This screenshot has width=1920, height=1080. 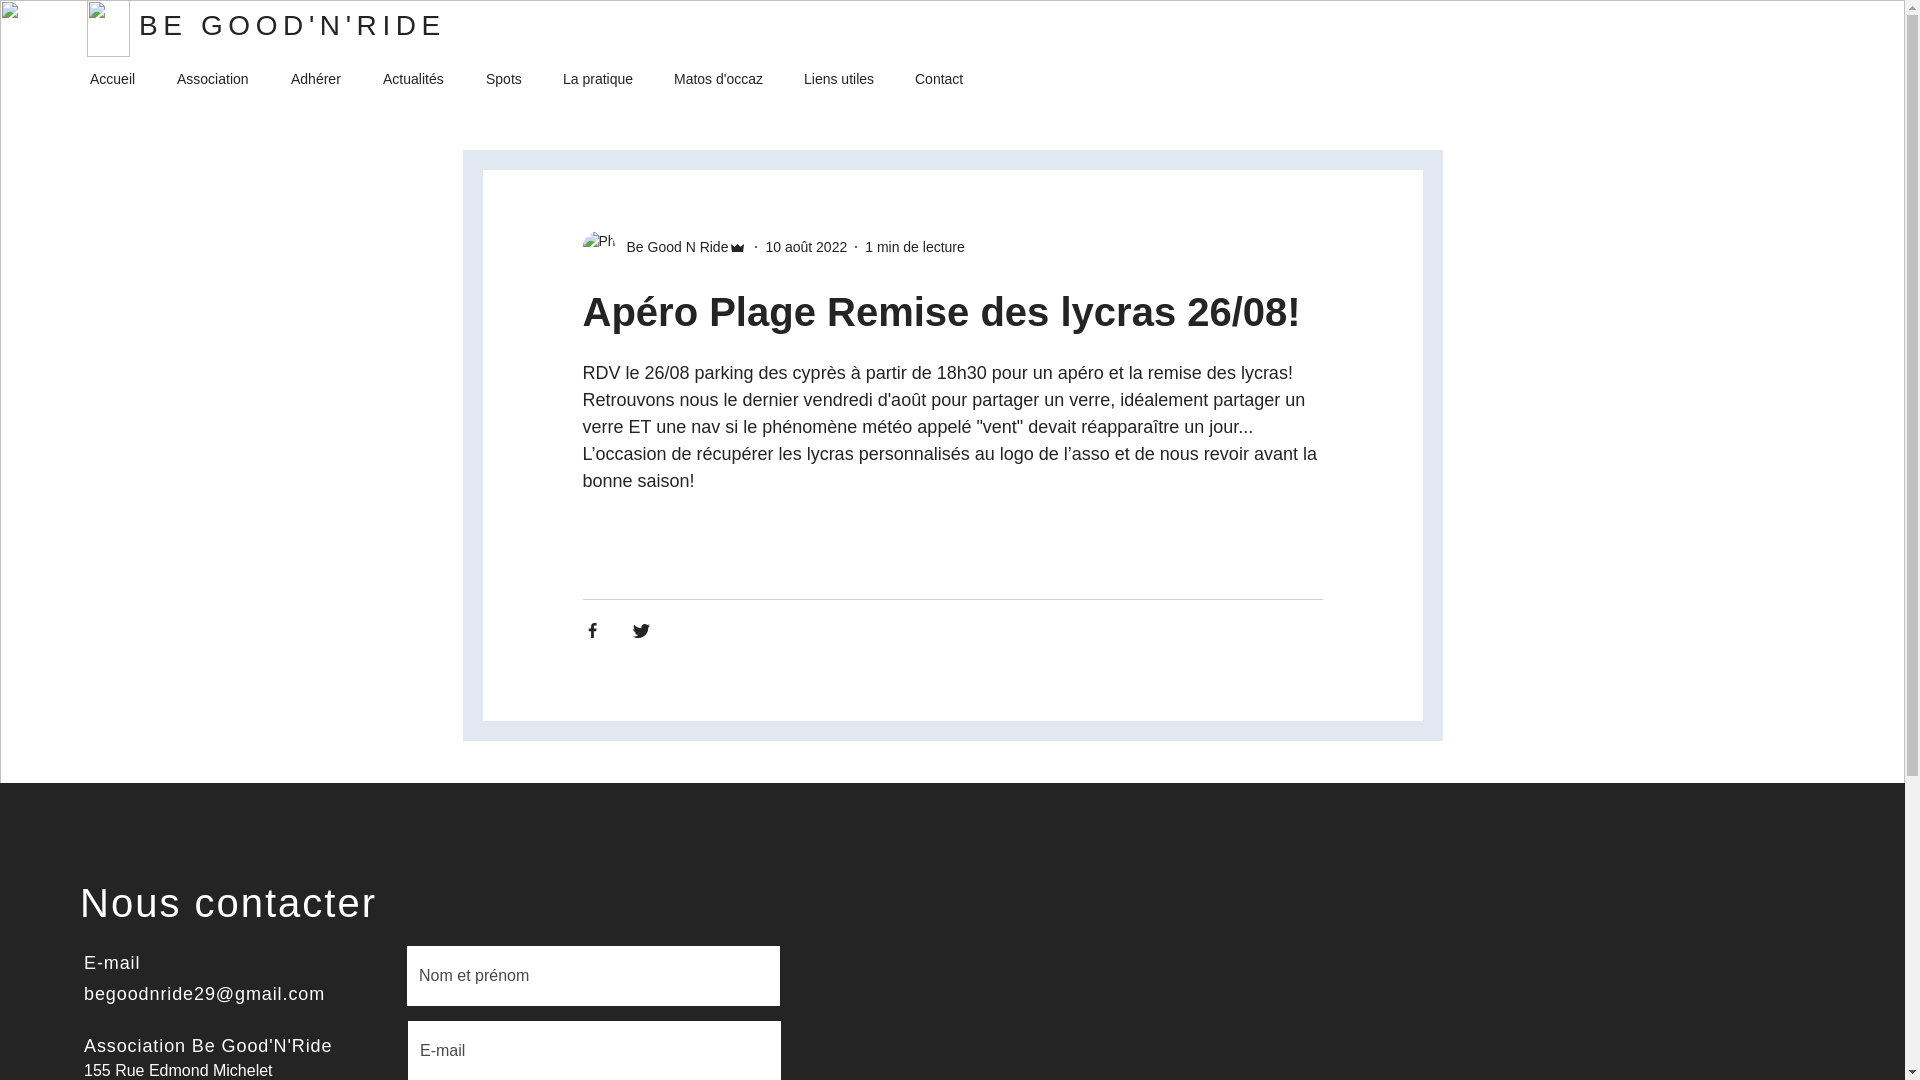 What do you see at coordinates (118, 80) in the screenshot?
I see `Accueil` at bounding box center [118, 80].